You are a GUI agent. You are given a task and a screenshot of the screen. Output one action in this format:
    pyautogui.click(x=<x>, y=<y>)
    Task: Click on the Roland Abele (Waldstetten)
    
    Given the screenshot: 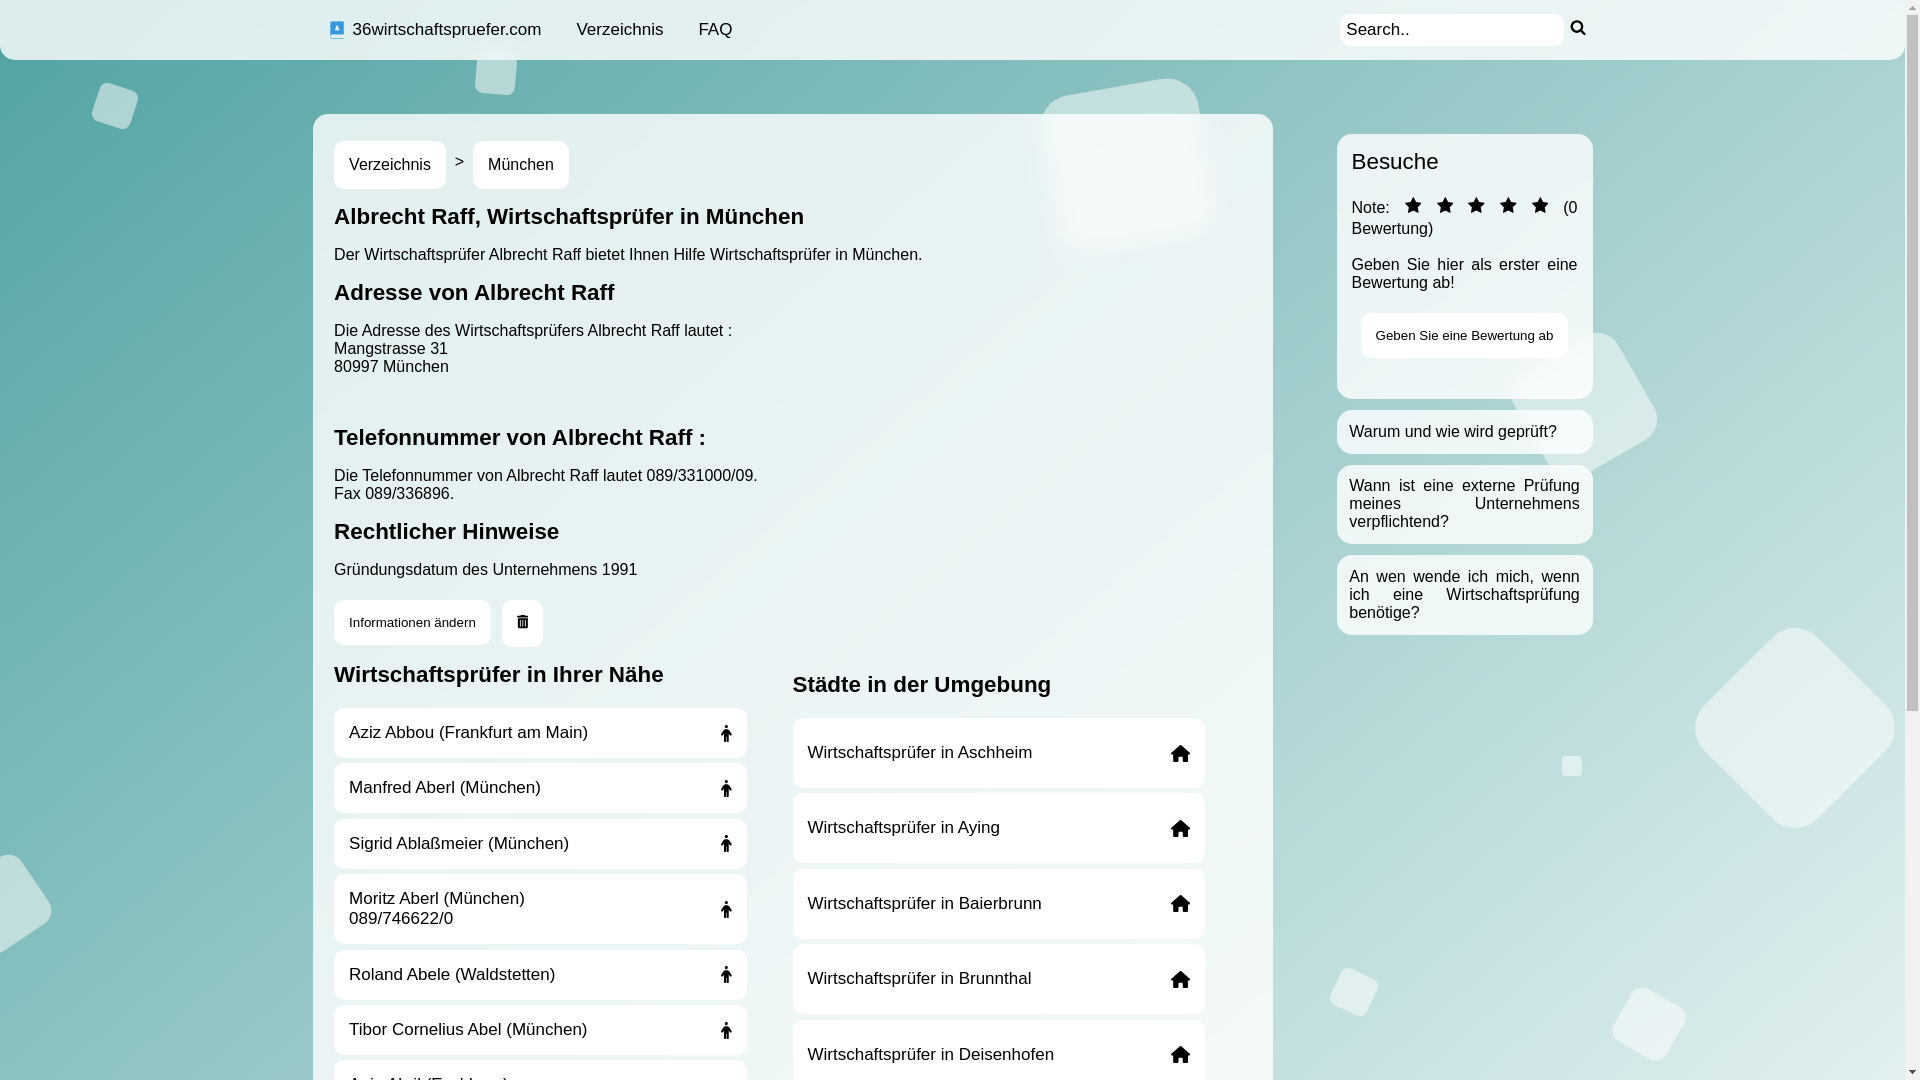 What is the action you would take?
    pyautogui.click(x=540, y=975)
    